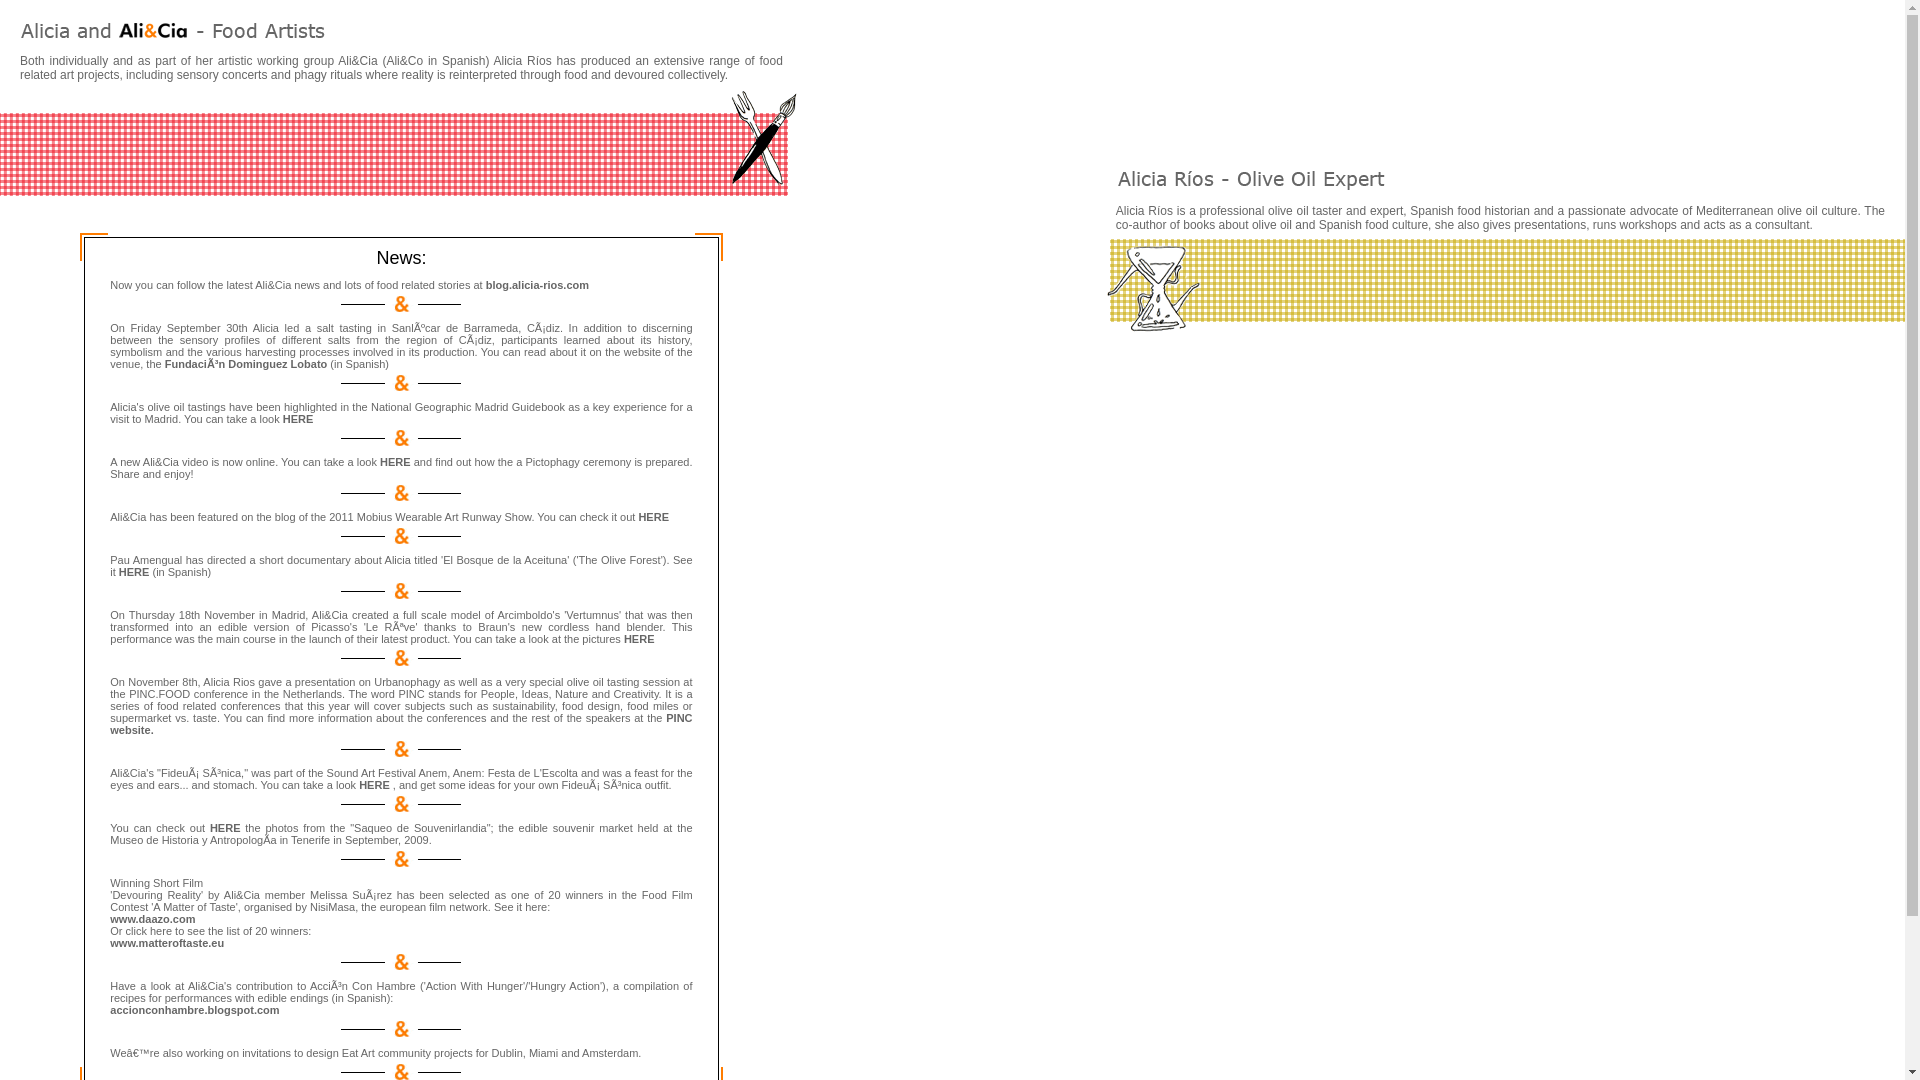  What do you see at coordinates (194, 1010) in the screenshot?
I see `accionconhambre.blogspot.com` at bounding box center [194, 1010].